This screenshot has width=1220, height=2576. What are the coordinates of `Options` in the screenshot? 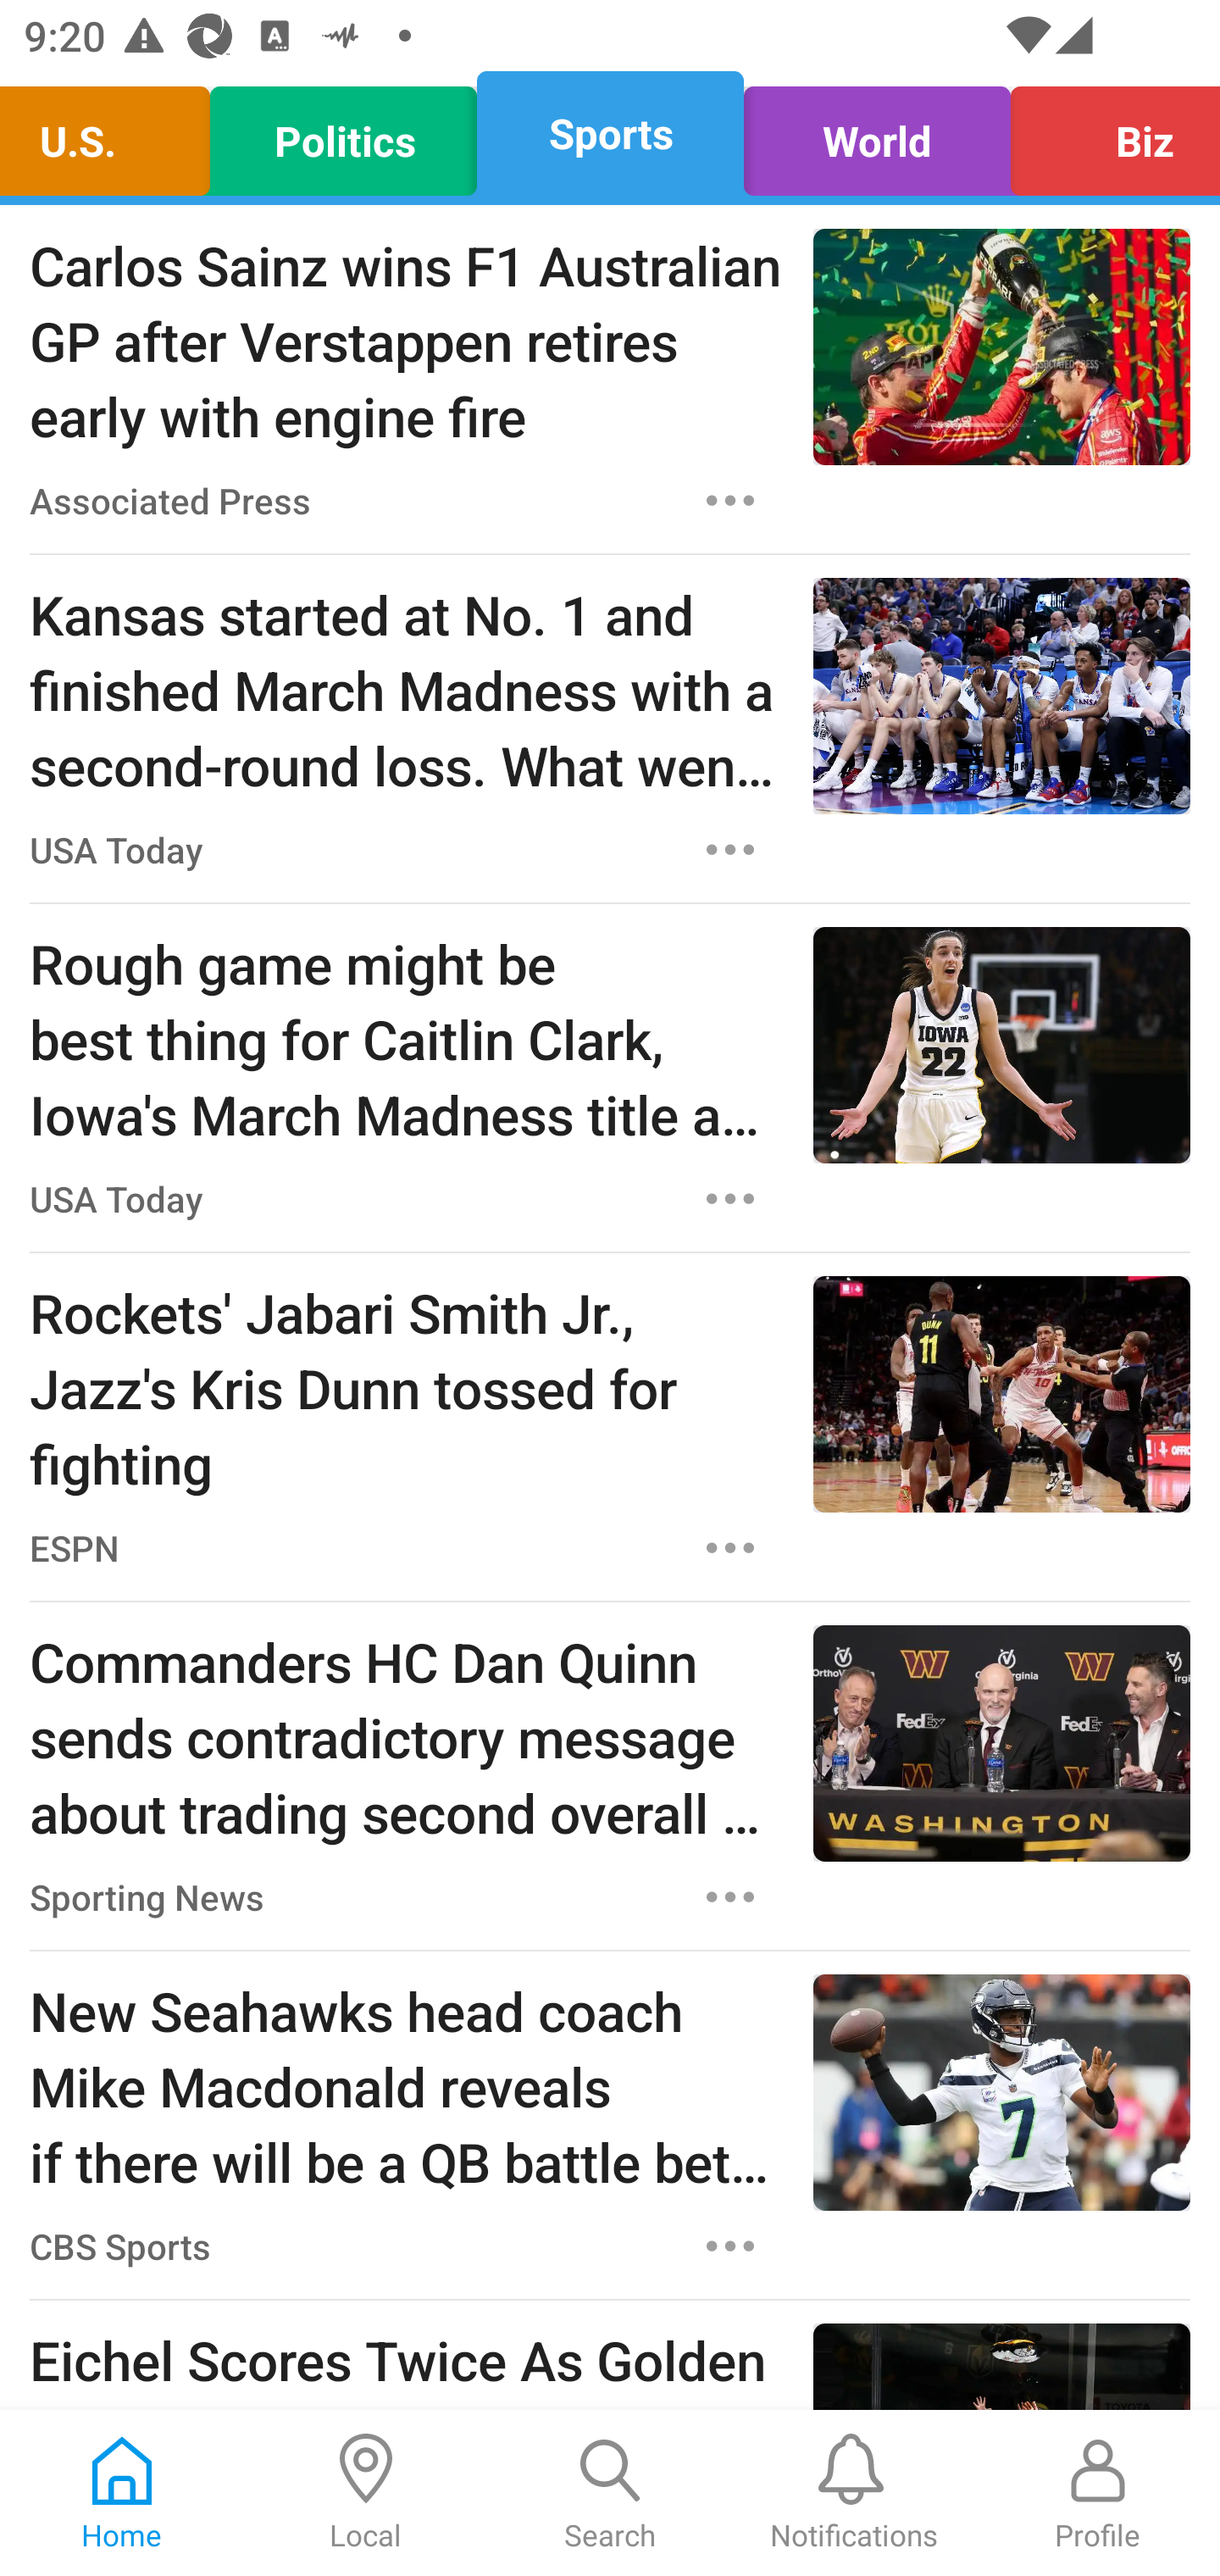 It's located at (730, 849).